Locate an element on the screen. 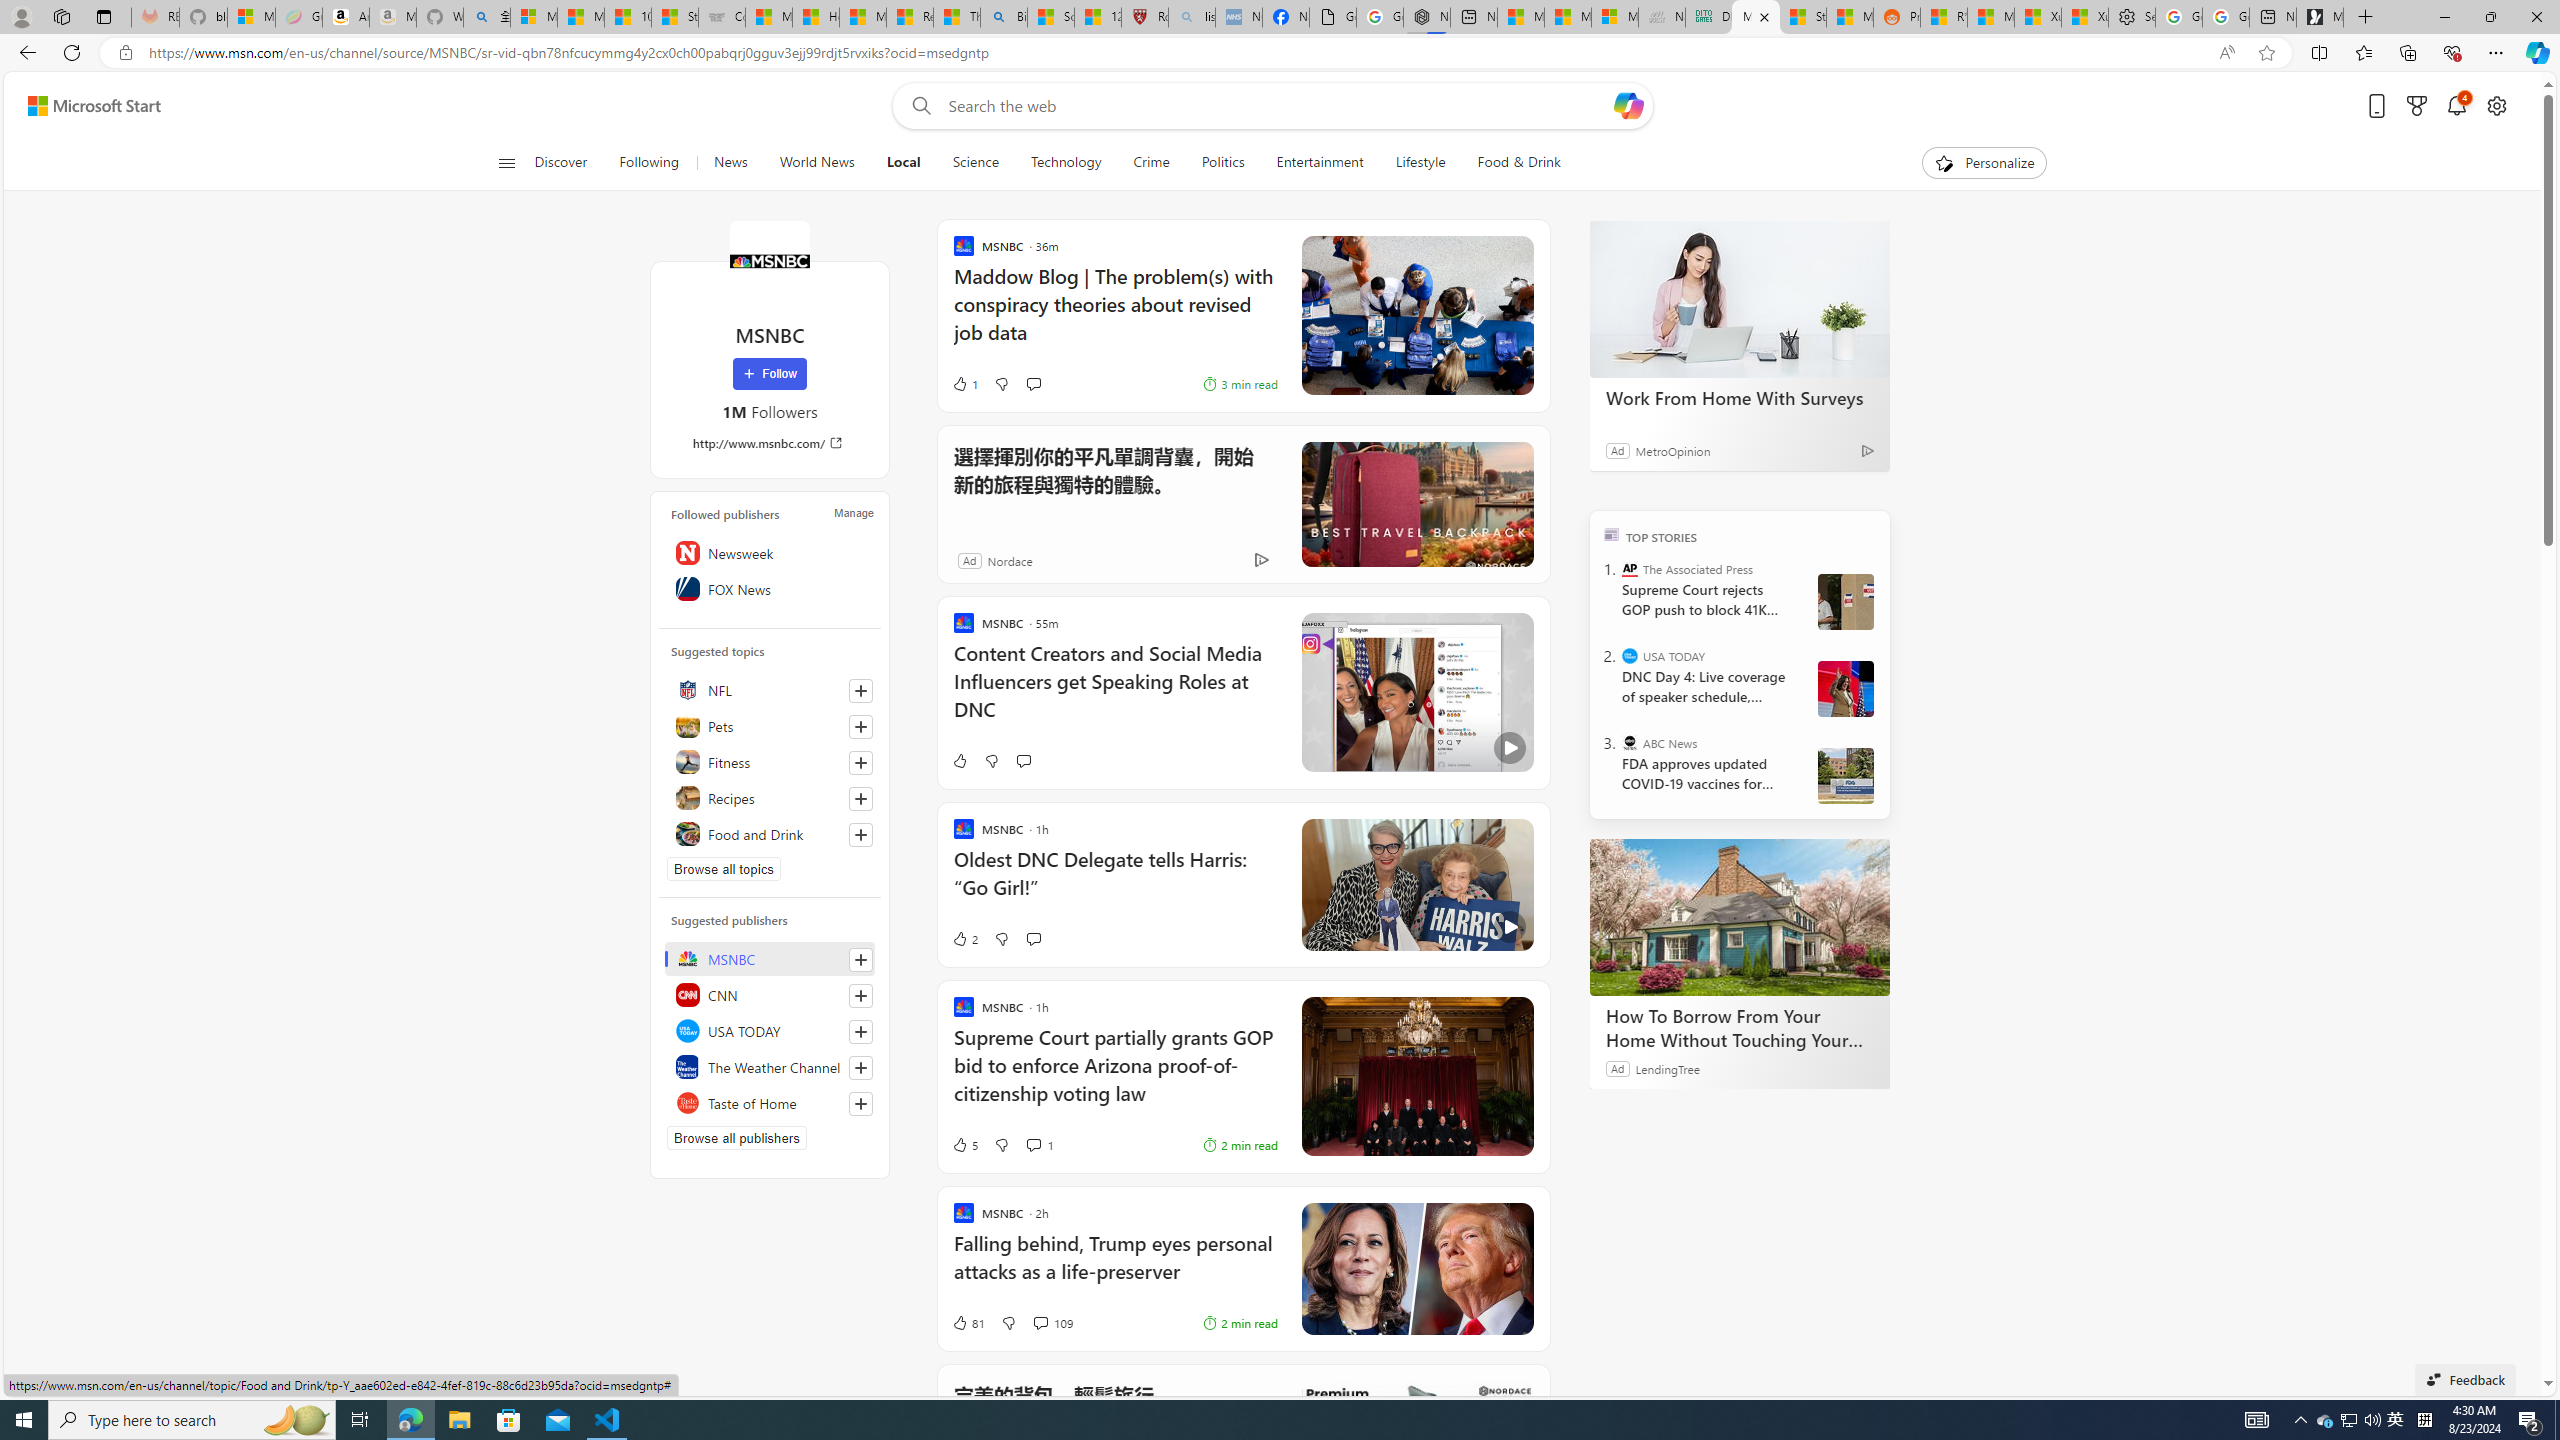  How I Got Rid of Microsoft Edge's Unnecessary Features is located at coordinates (815, 17).